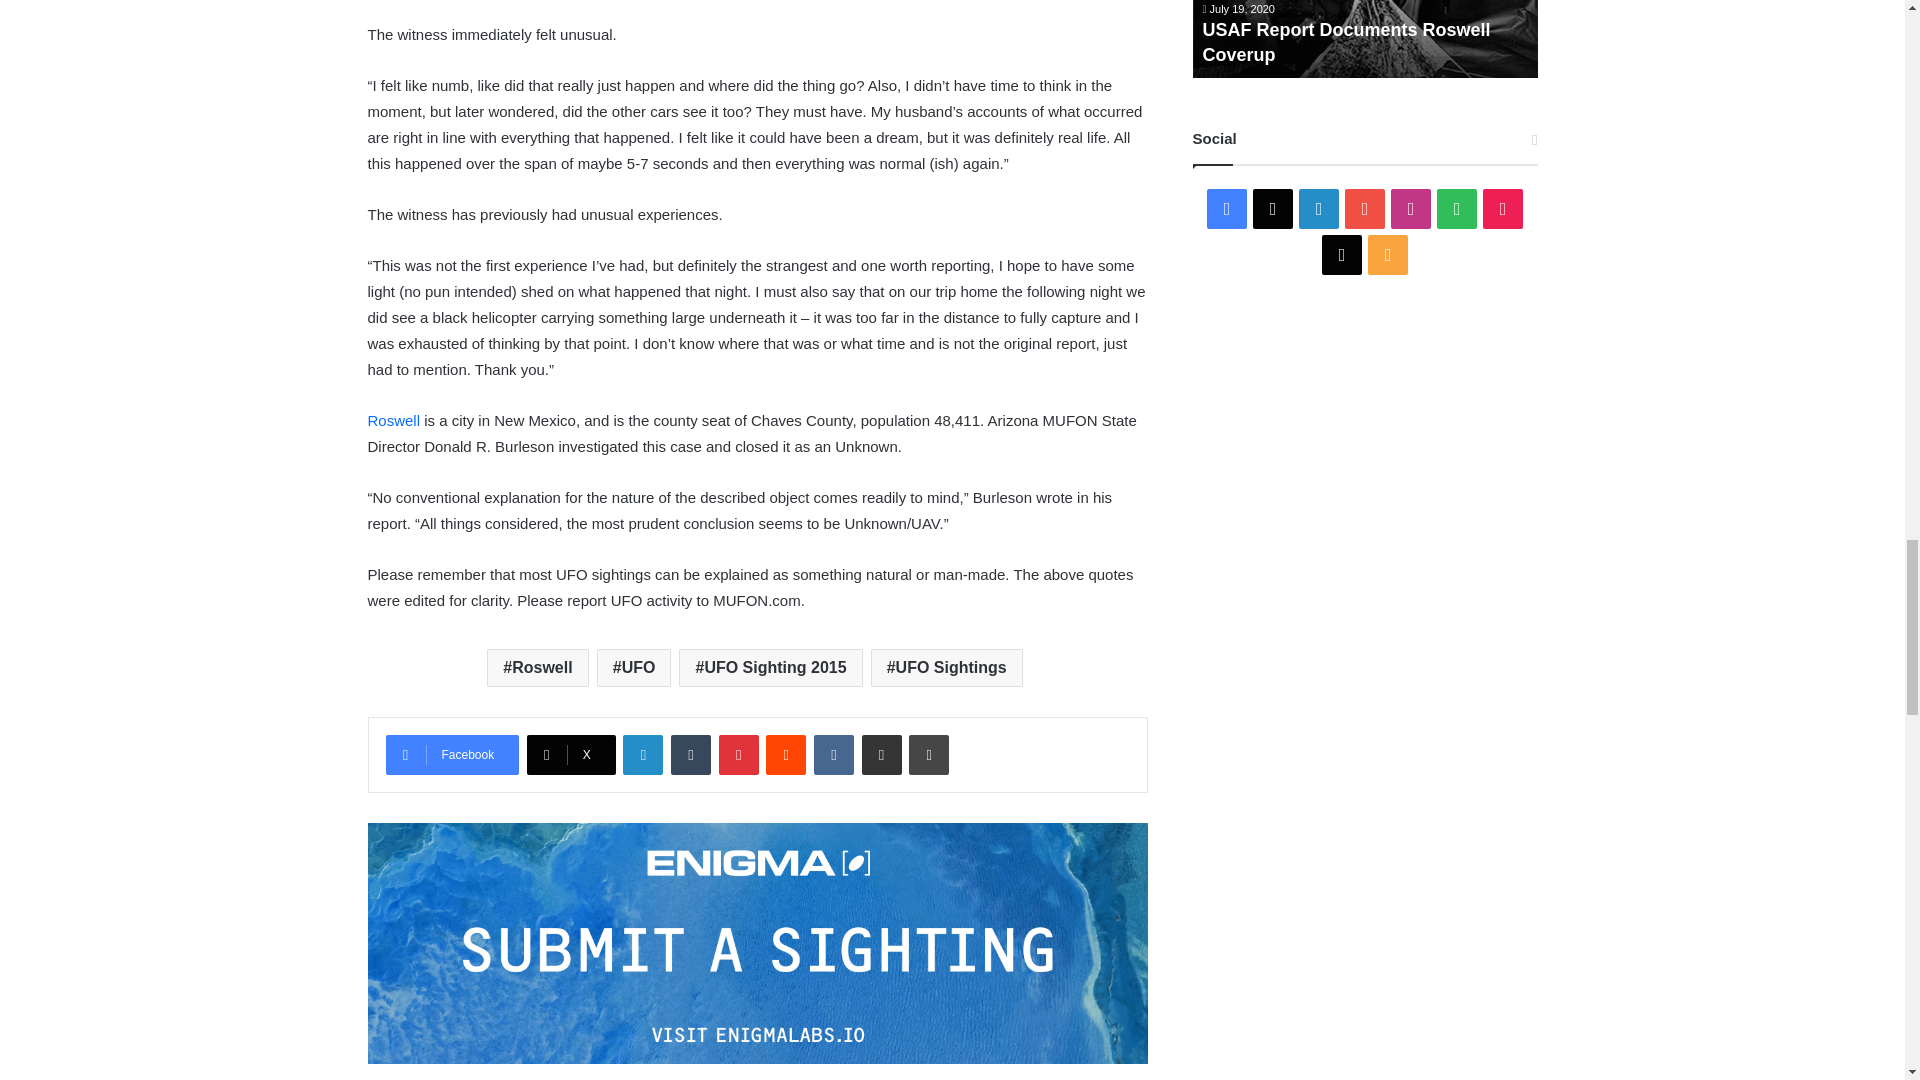 The image size is (1920, 1080). I want to click on Reddit, so click(786, 755).